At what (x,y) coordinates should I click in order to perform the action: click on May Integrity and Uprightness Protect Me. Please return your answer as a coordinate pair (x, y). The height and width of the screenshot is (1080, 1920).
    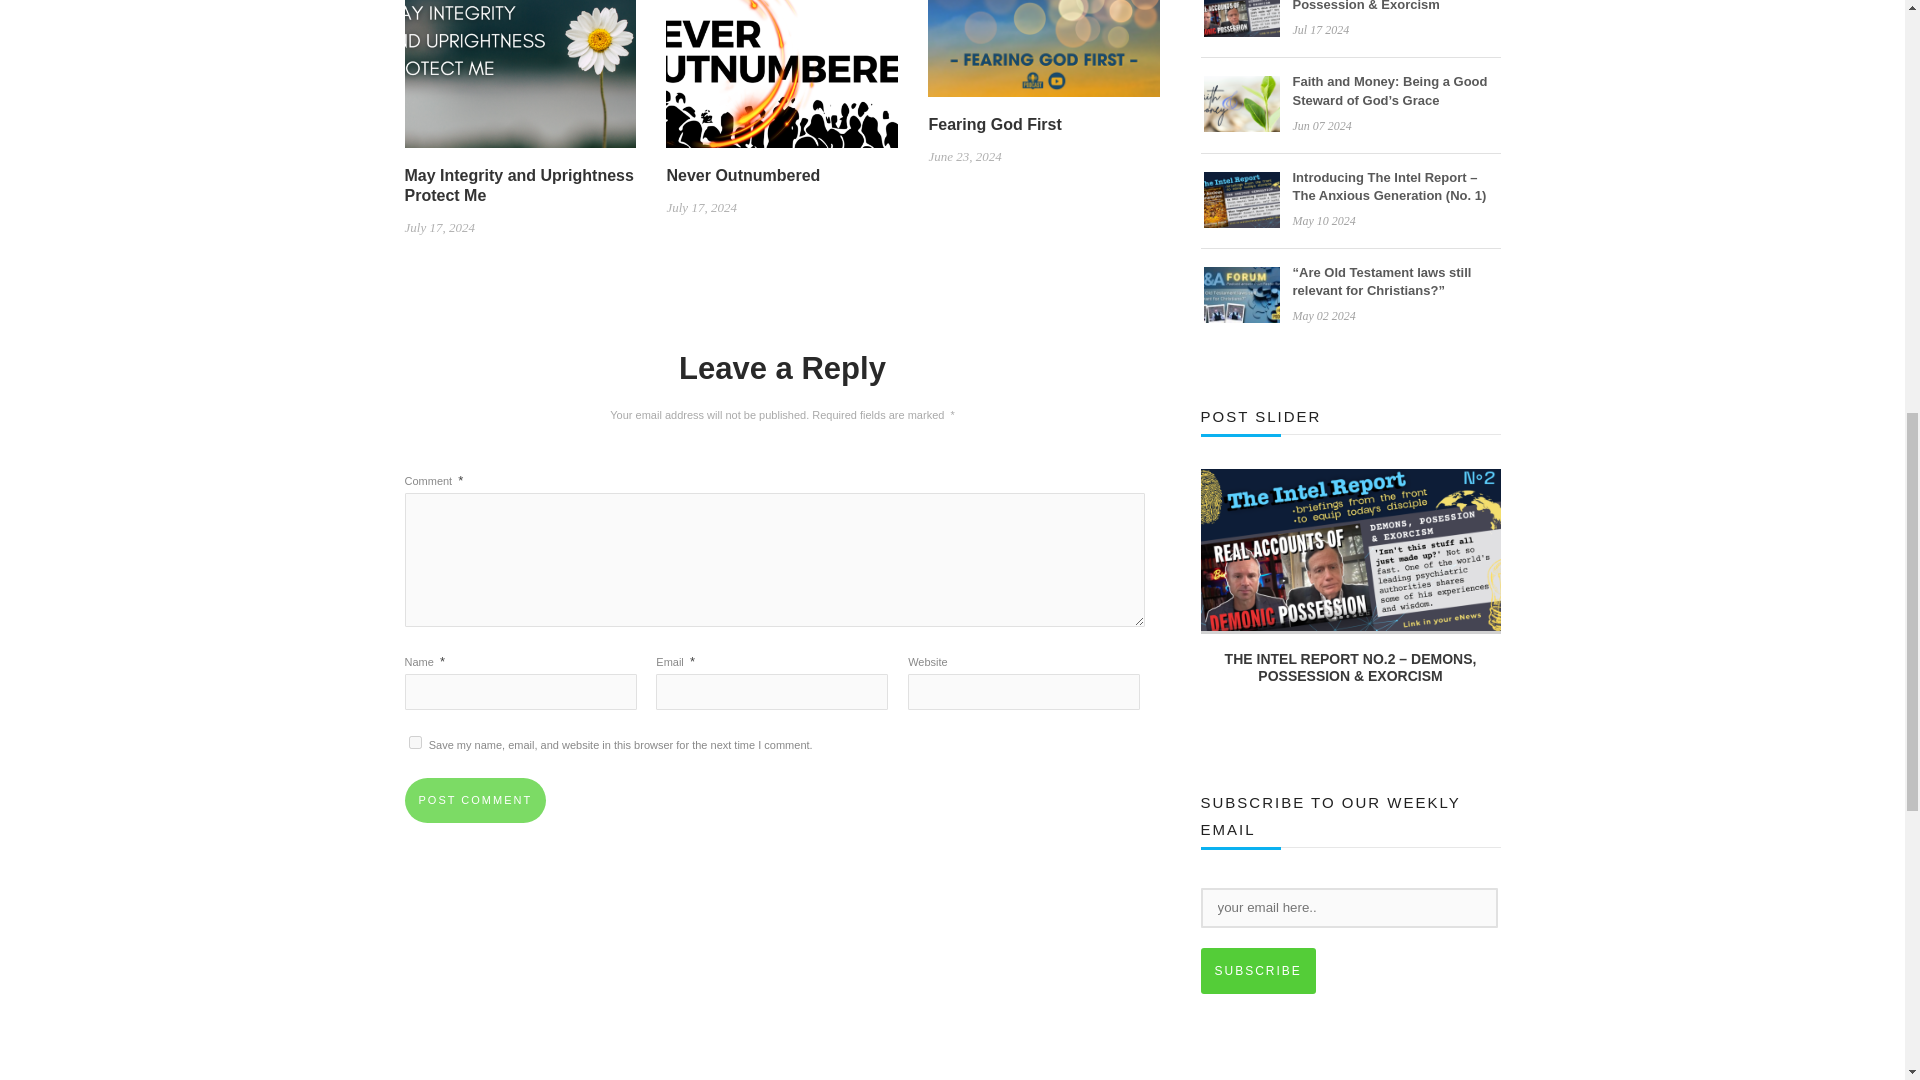
    Looking at the image, I should click on (519, 65).